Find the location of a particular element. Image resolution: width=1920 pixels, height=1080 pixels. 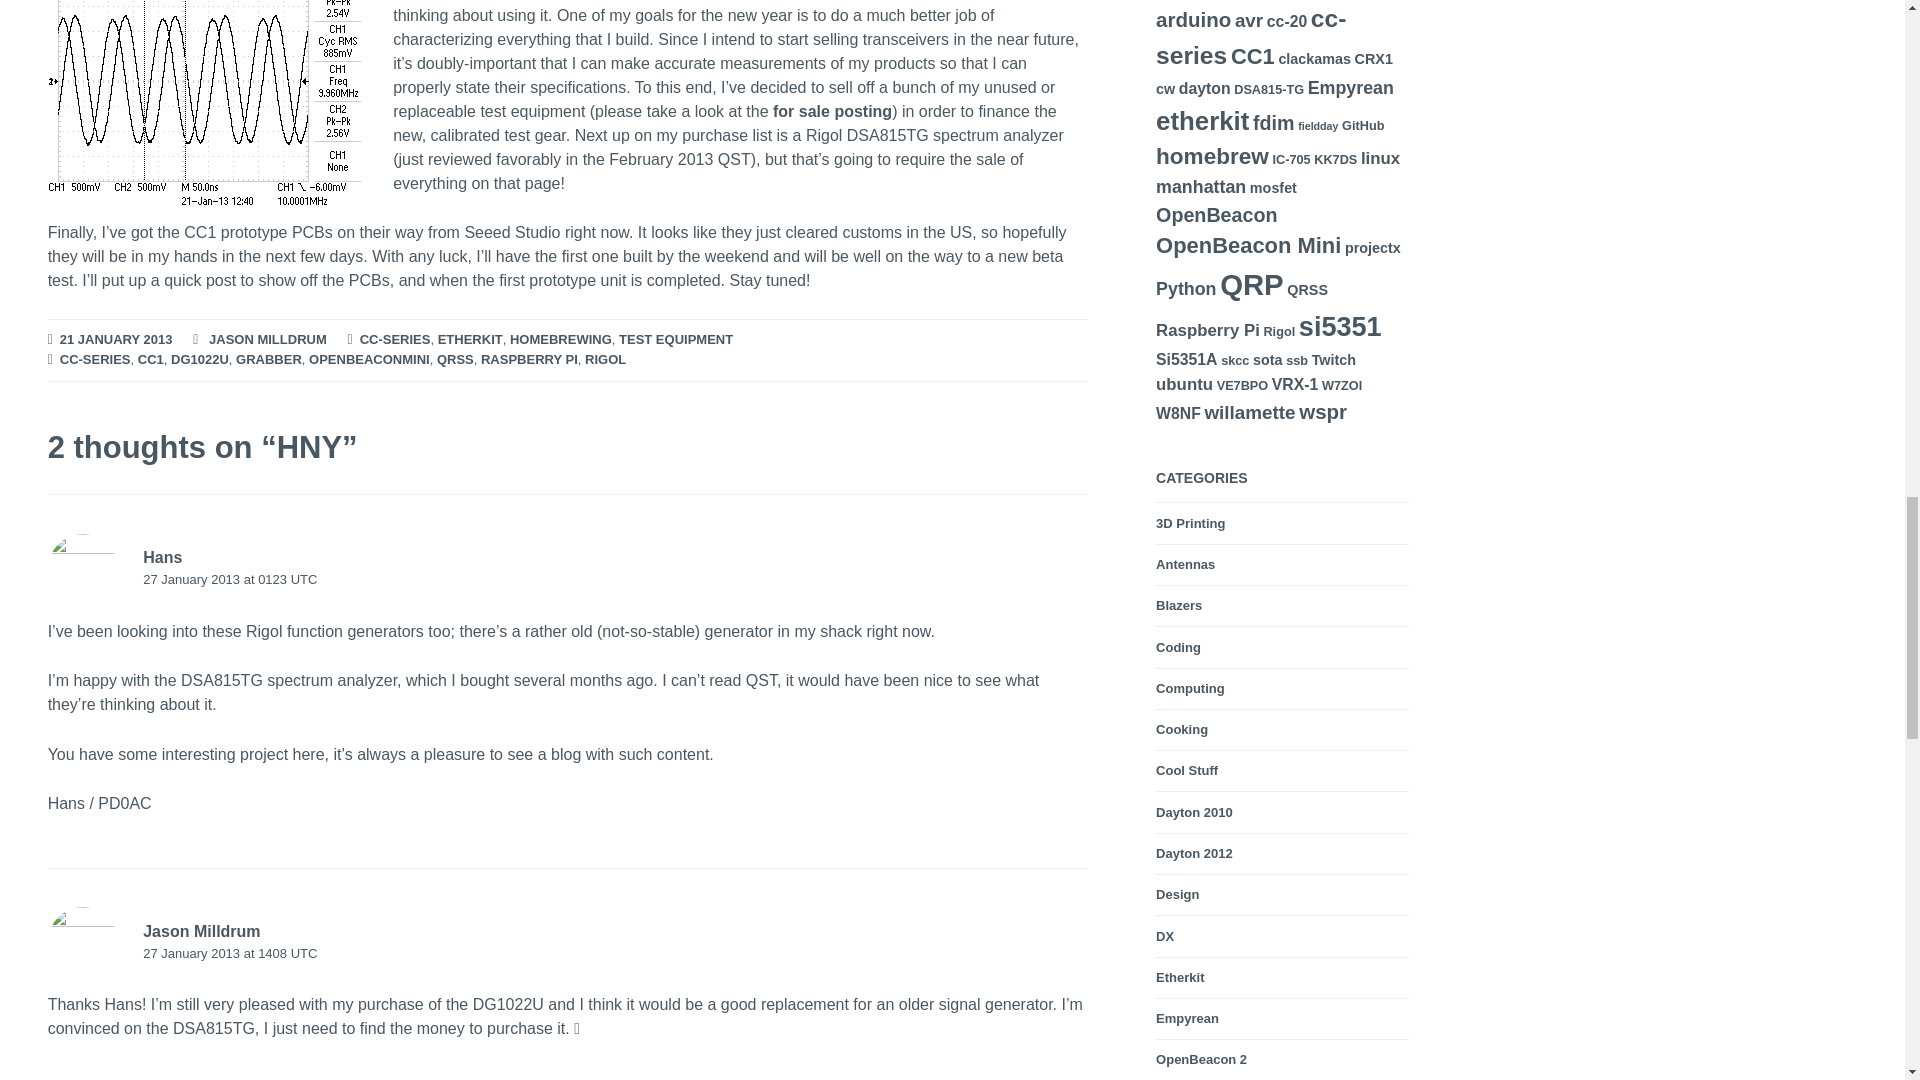

OPENBEACONMINI is located at coordinates (370, 360).